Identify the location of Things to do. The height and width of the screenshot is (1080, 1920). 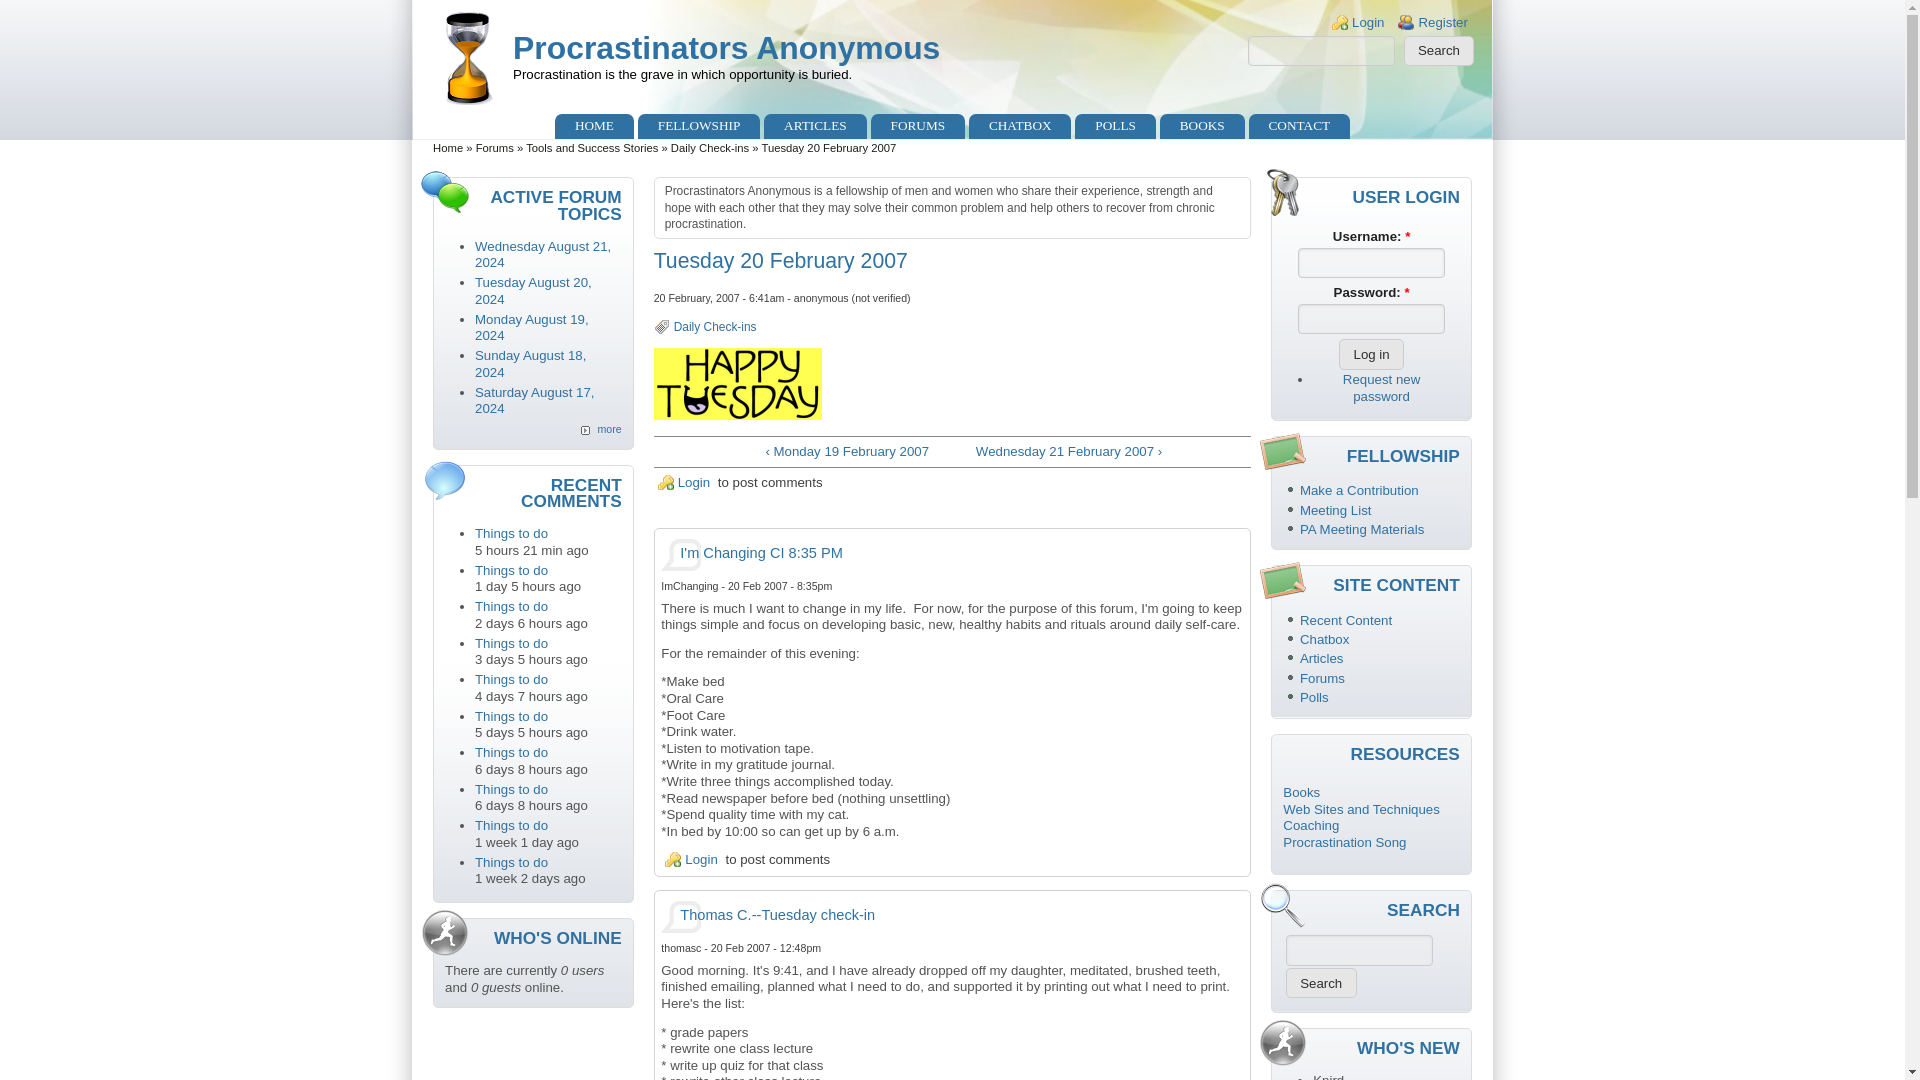
(510, 862).